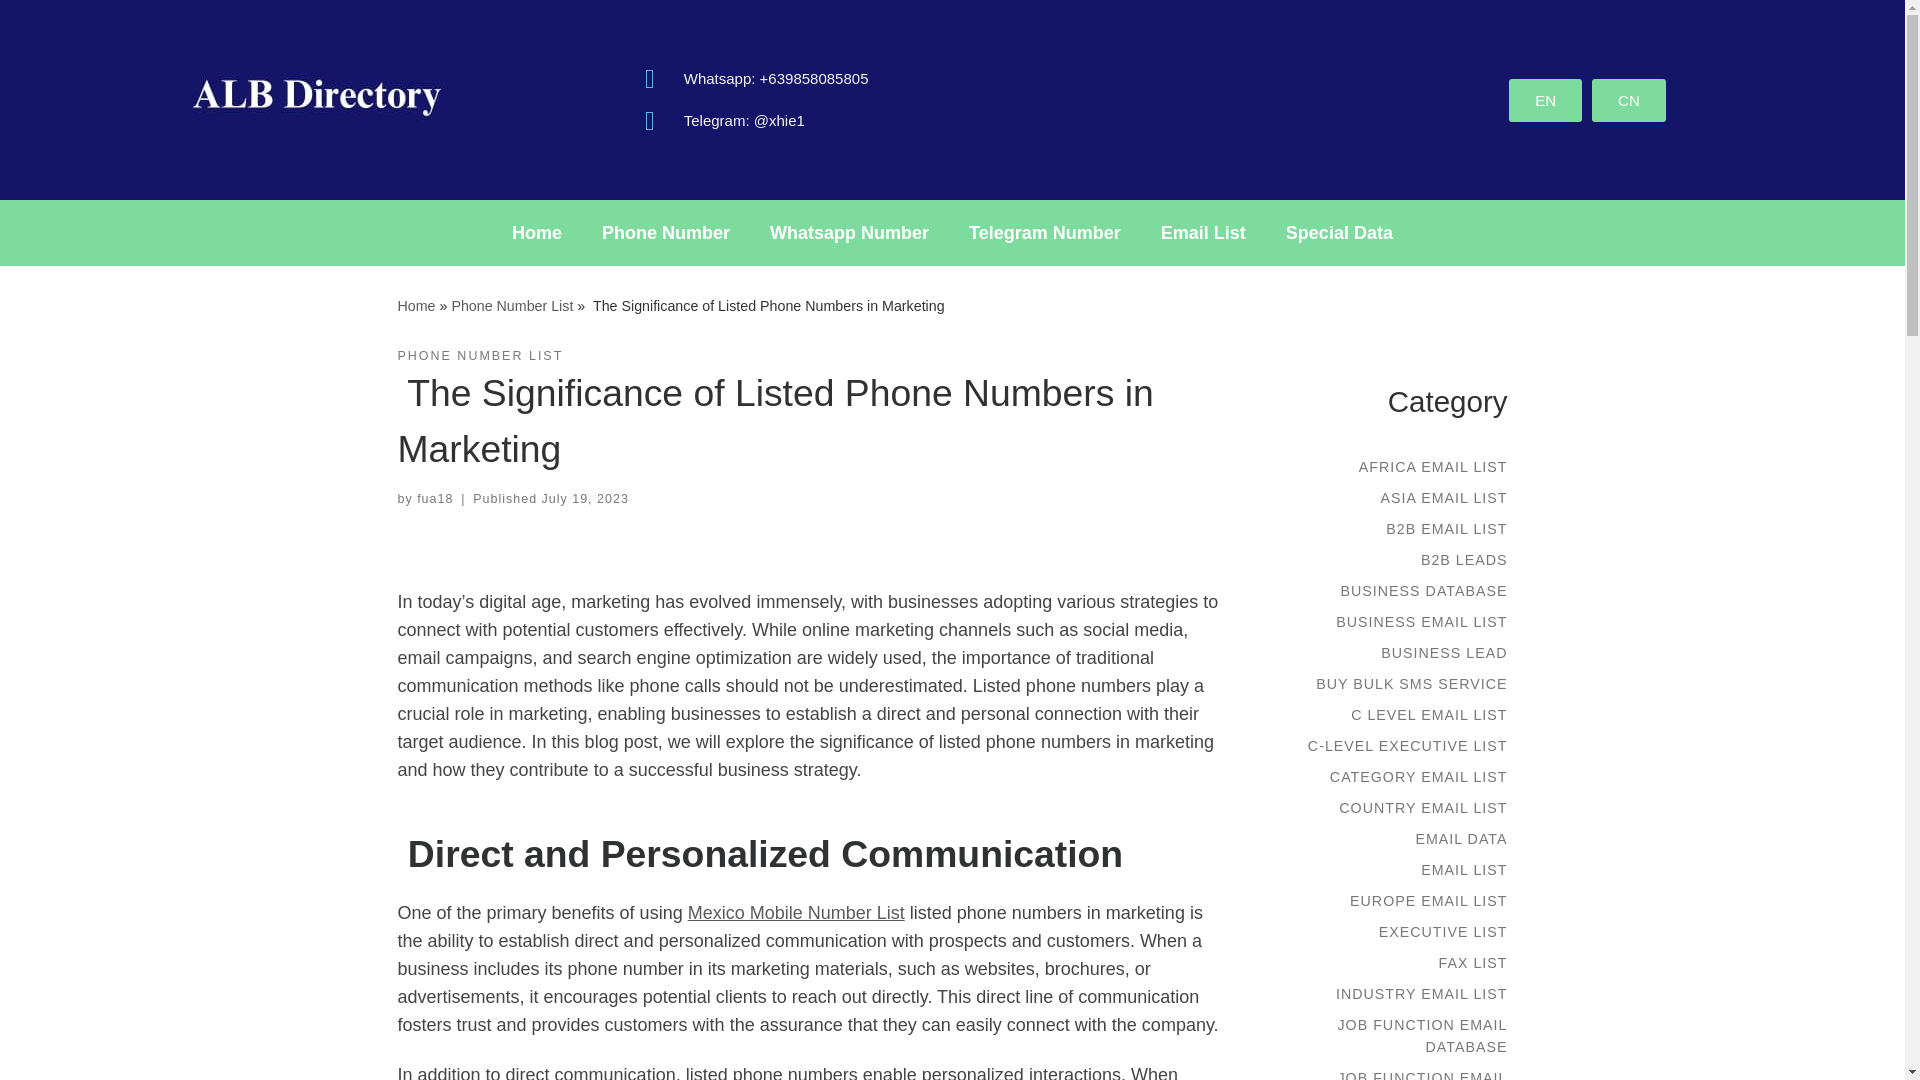 The width and height of the screenshot is (1920, 1080). I want to click on View all posts by fua18, so click(434, 499).